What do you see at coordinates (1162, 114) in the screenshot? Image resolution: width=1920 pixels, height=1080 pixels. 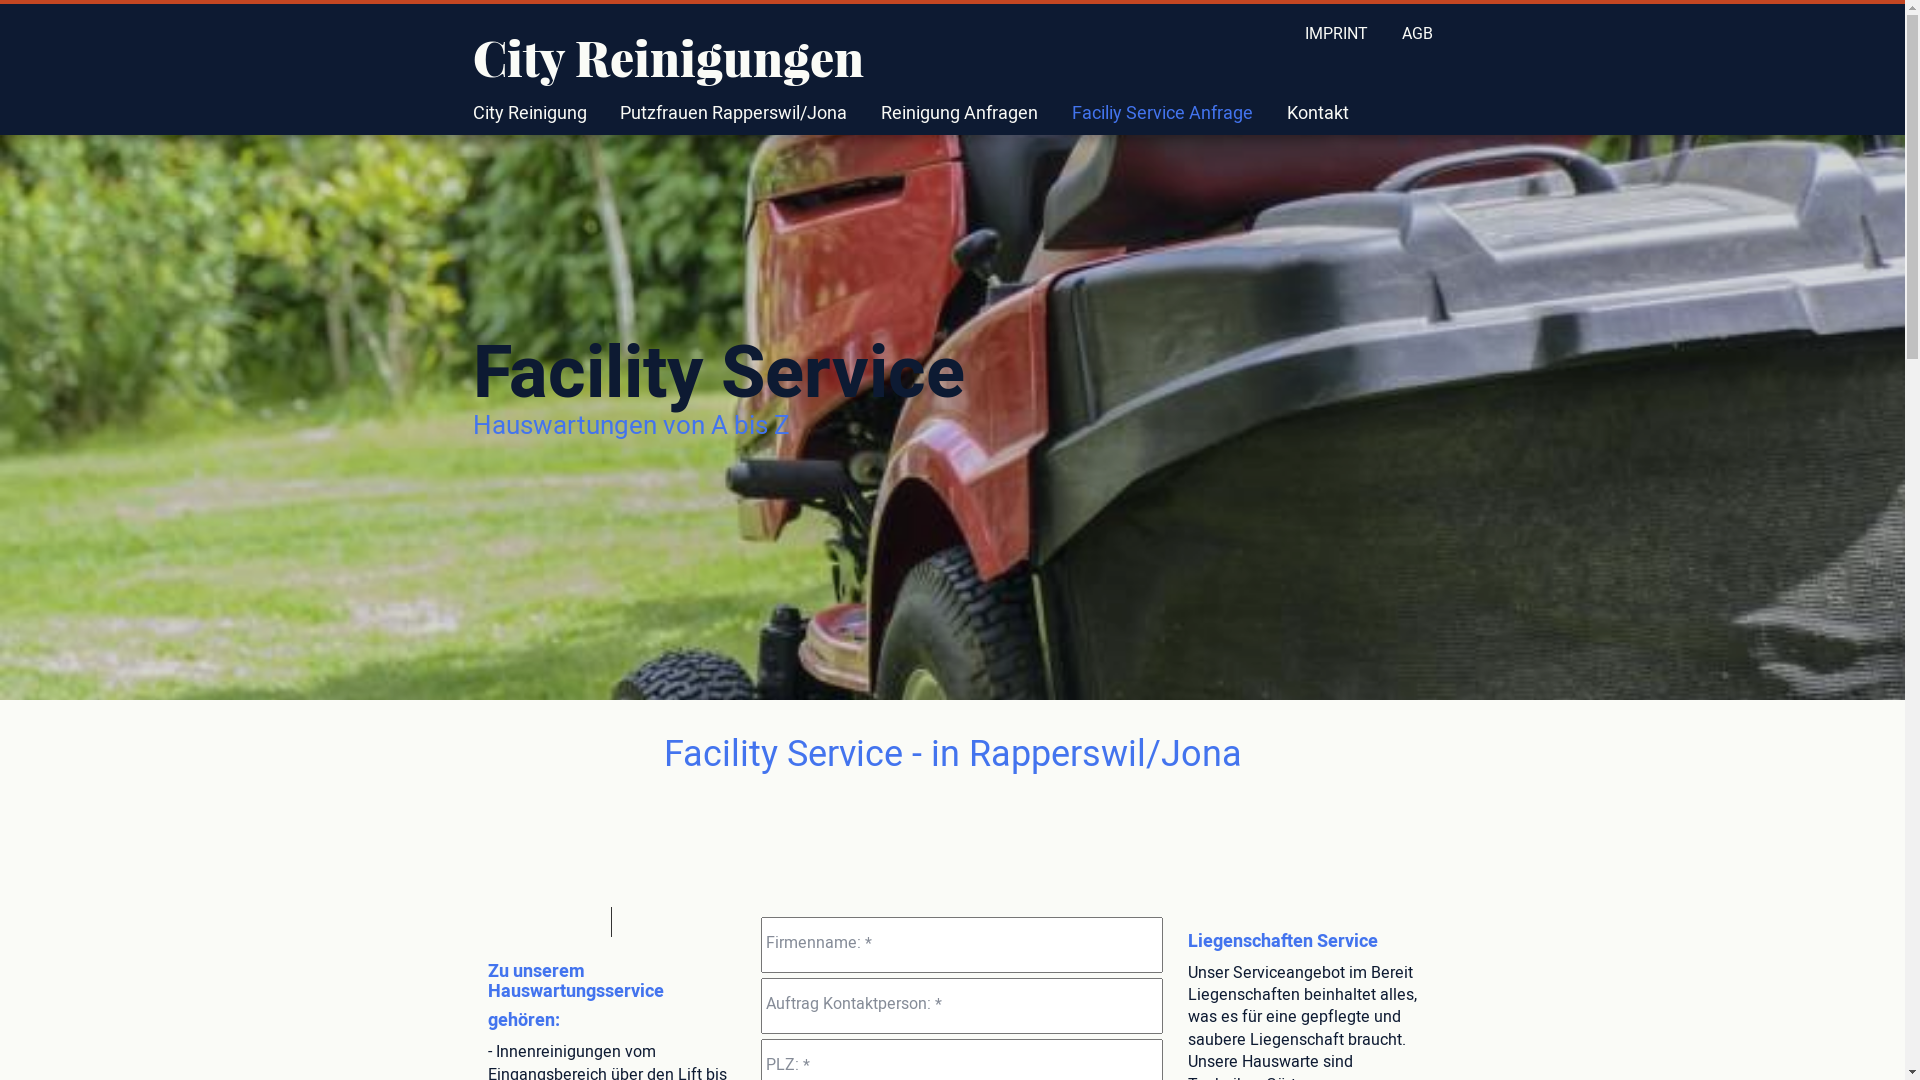 I see `Faciliy Service Anfrage` at bounding box center [1162, 114].